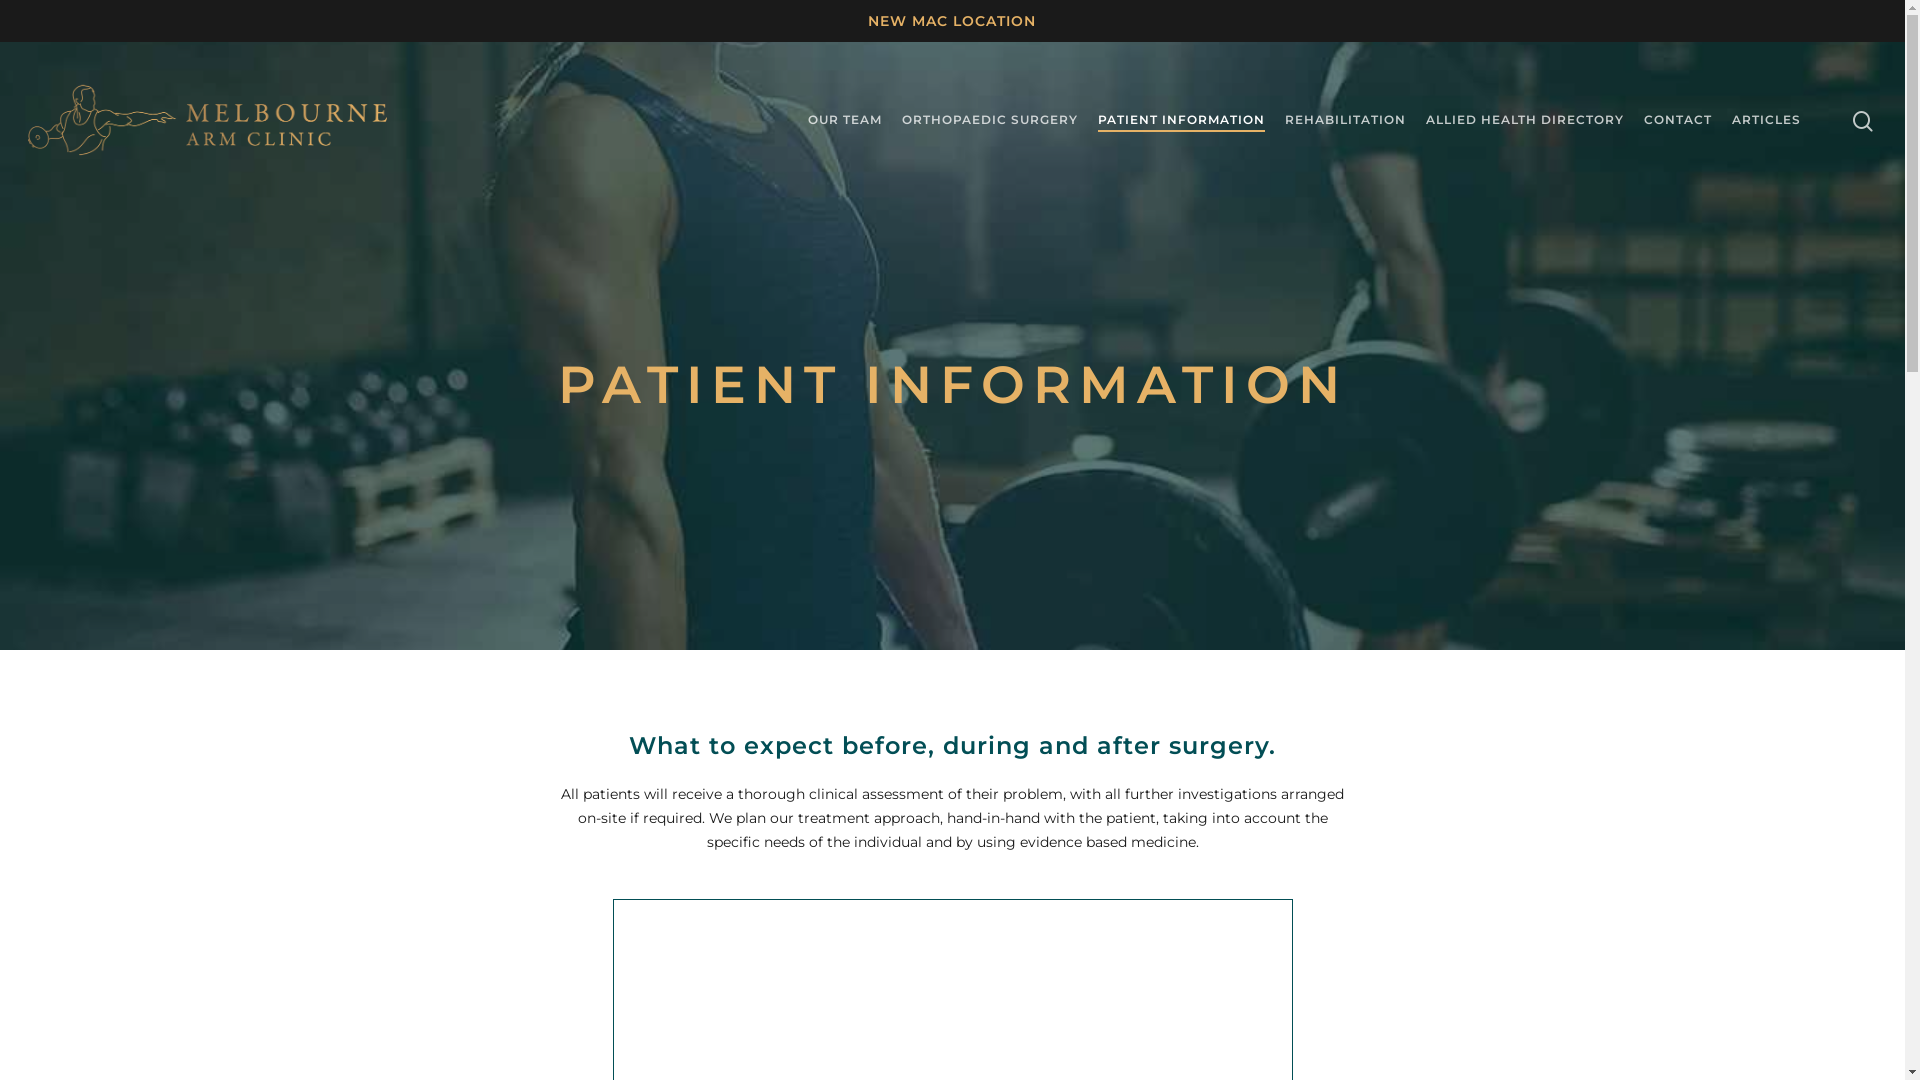 This screenshot has width=1920, height=1080. What do you see at coordinates (1865, 120) in the screenshot?
I see `search` at bounding box center [1865, 120].